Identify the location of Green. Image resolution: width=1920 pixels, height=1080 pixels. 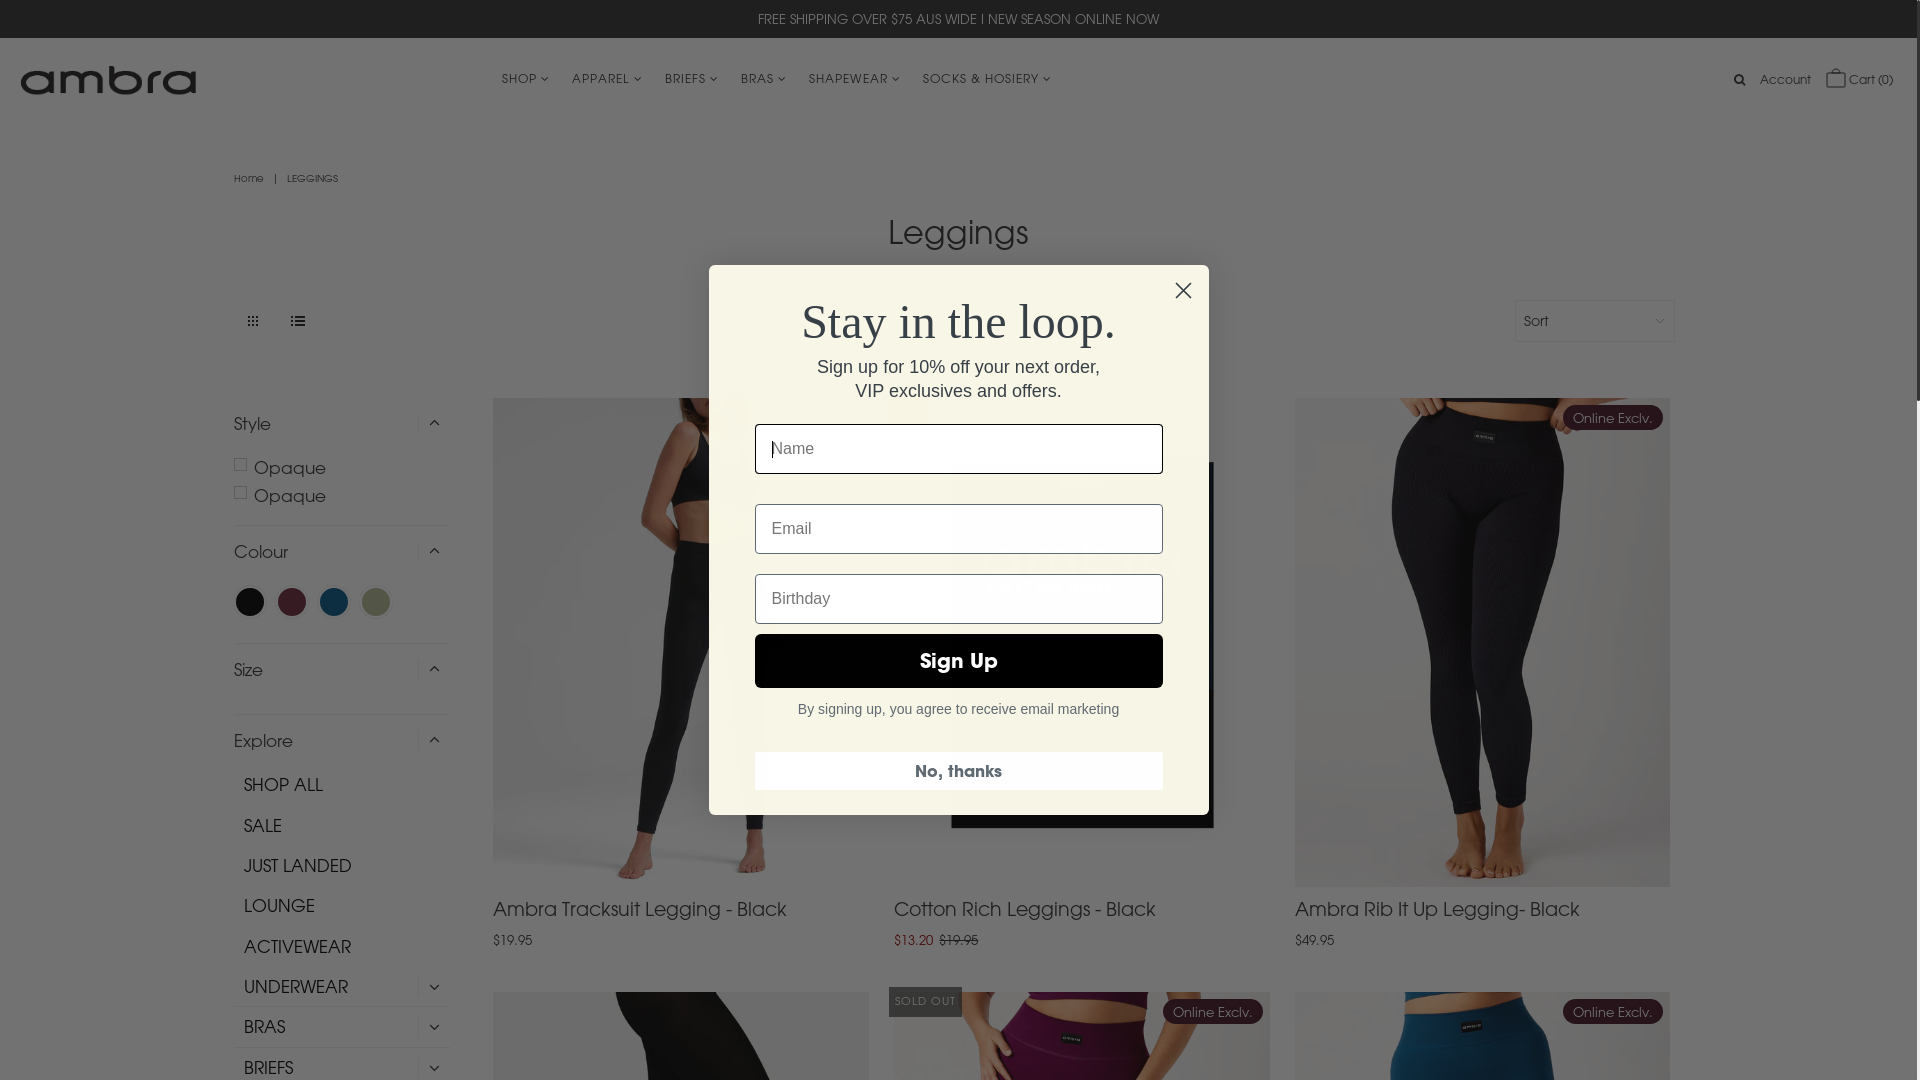
(376, 602).